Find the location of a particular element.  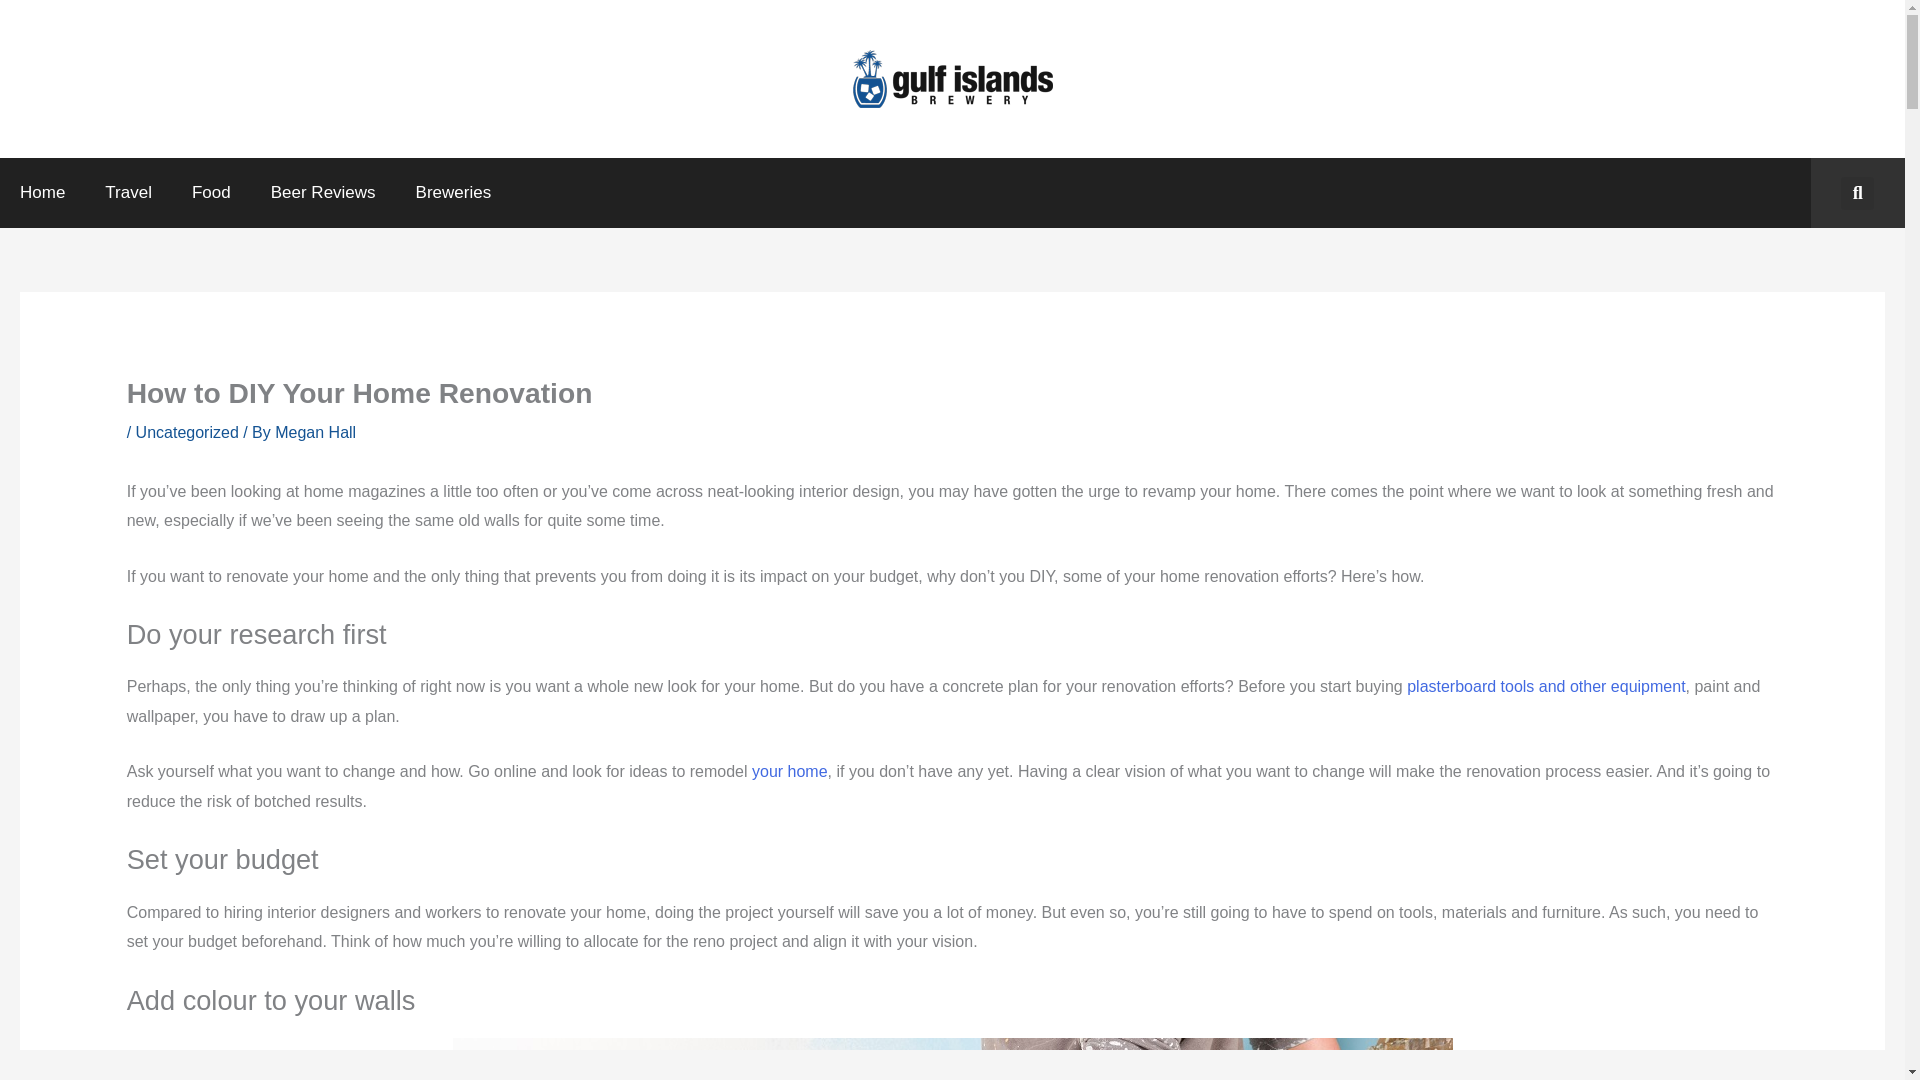

Travel is located at coordinates (128, 192).